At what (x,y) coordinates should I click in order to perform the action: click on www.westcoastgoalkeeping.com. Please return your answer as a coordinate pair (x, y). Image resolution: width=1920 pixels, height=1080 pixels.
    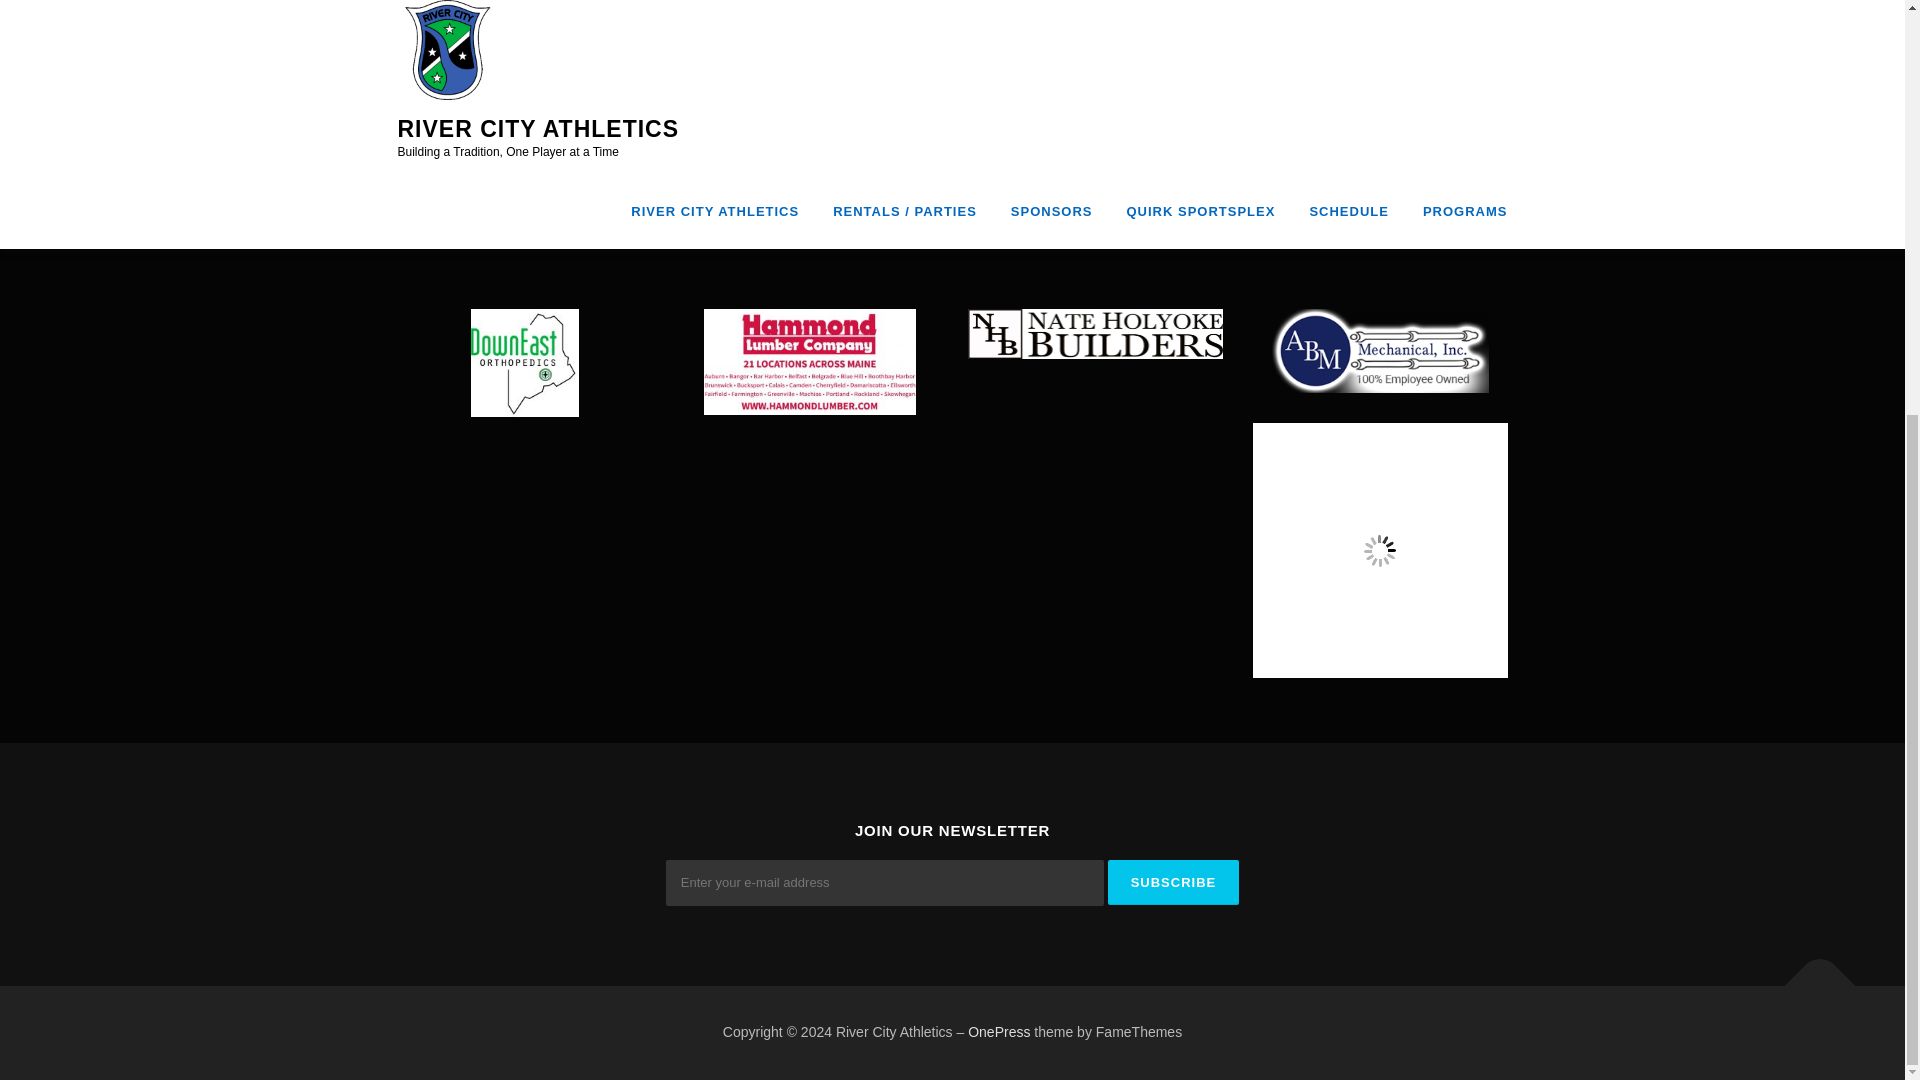
    Looking at the image, I should click on (498, 140).